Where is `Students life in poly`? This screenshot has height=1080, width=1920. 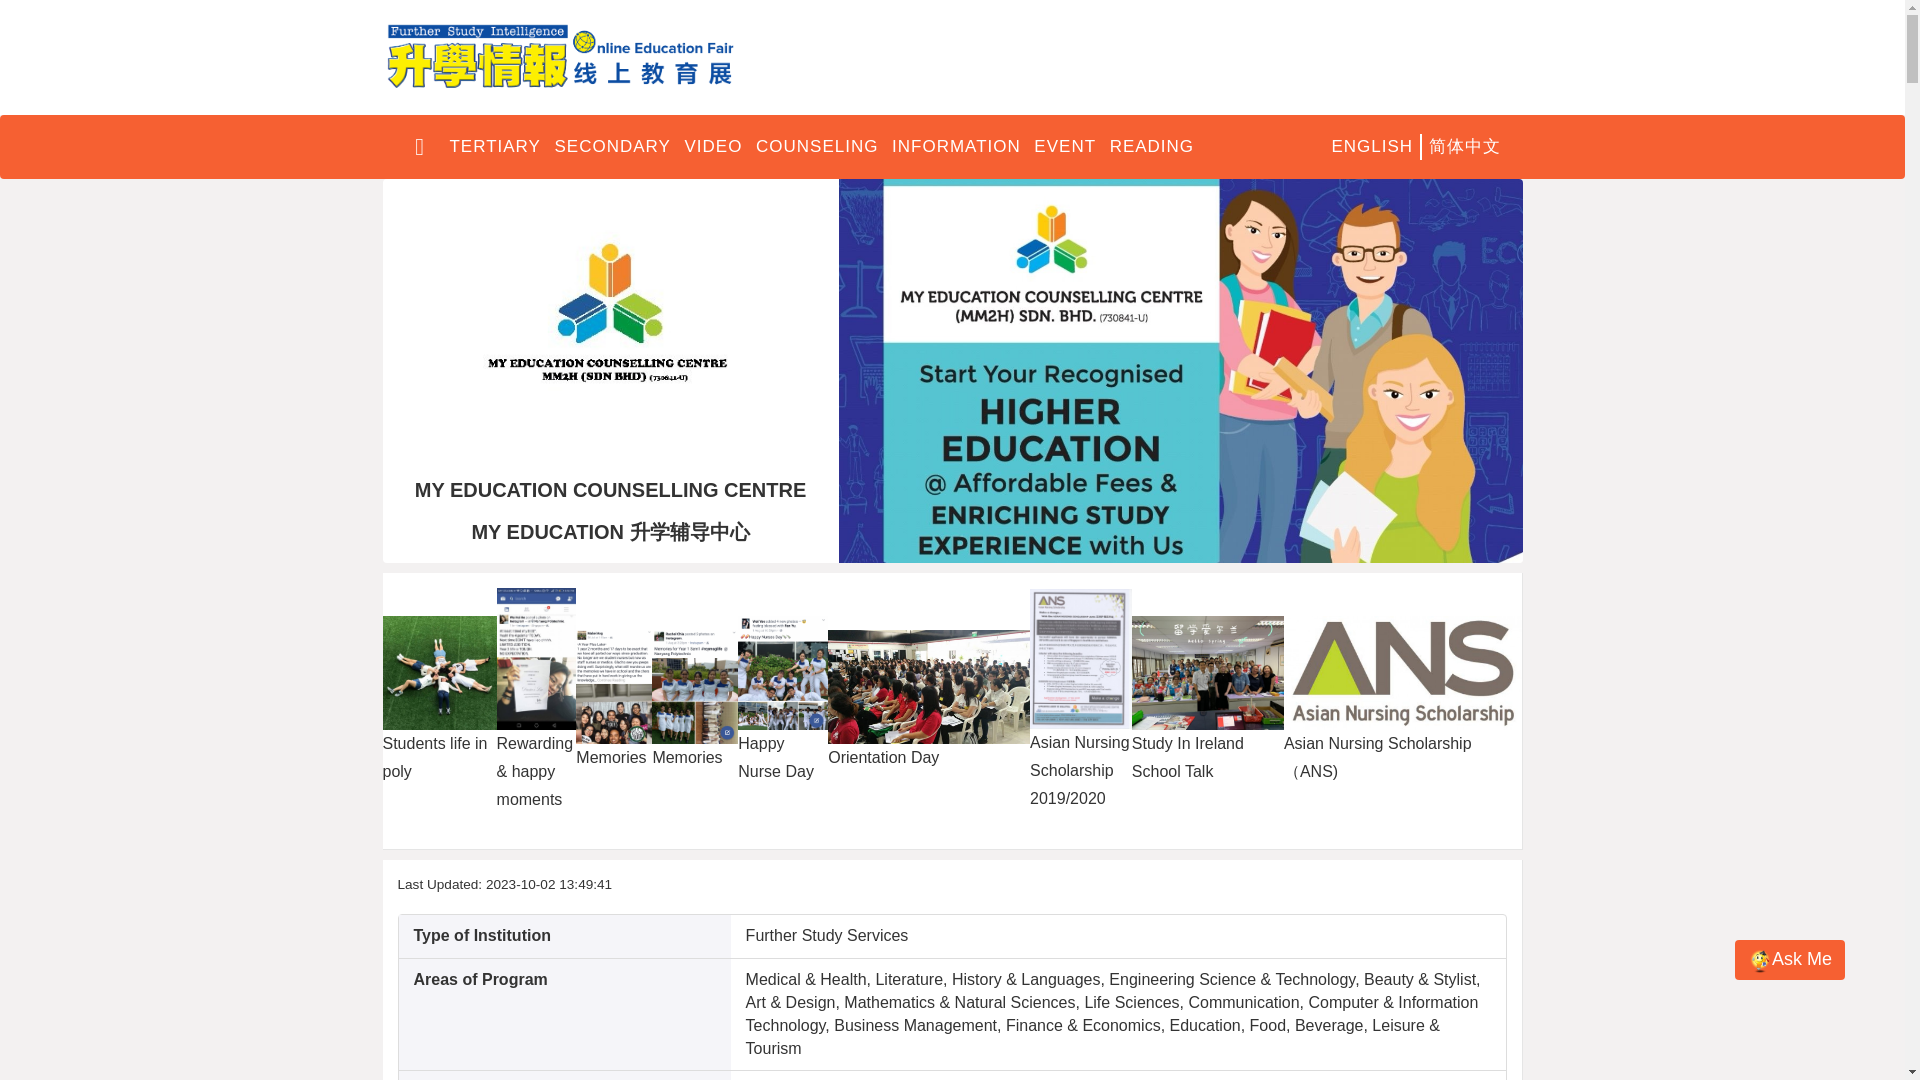 Students life in poly is located at coordinates (438, 672).